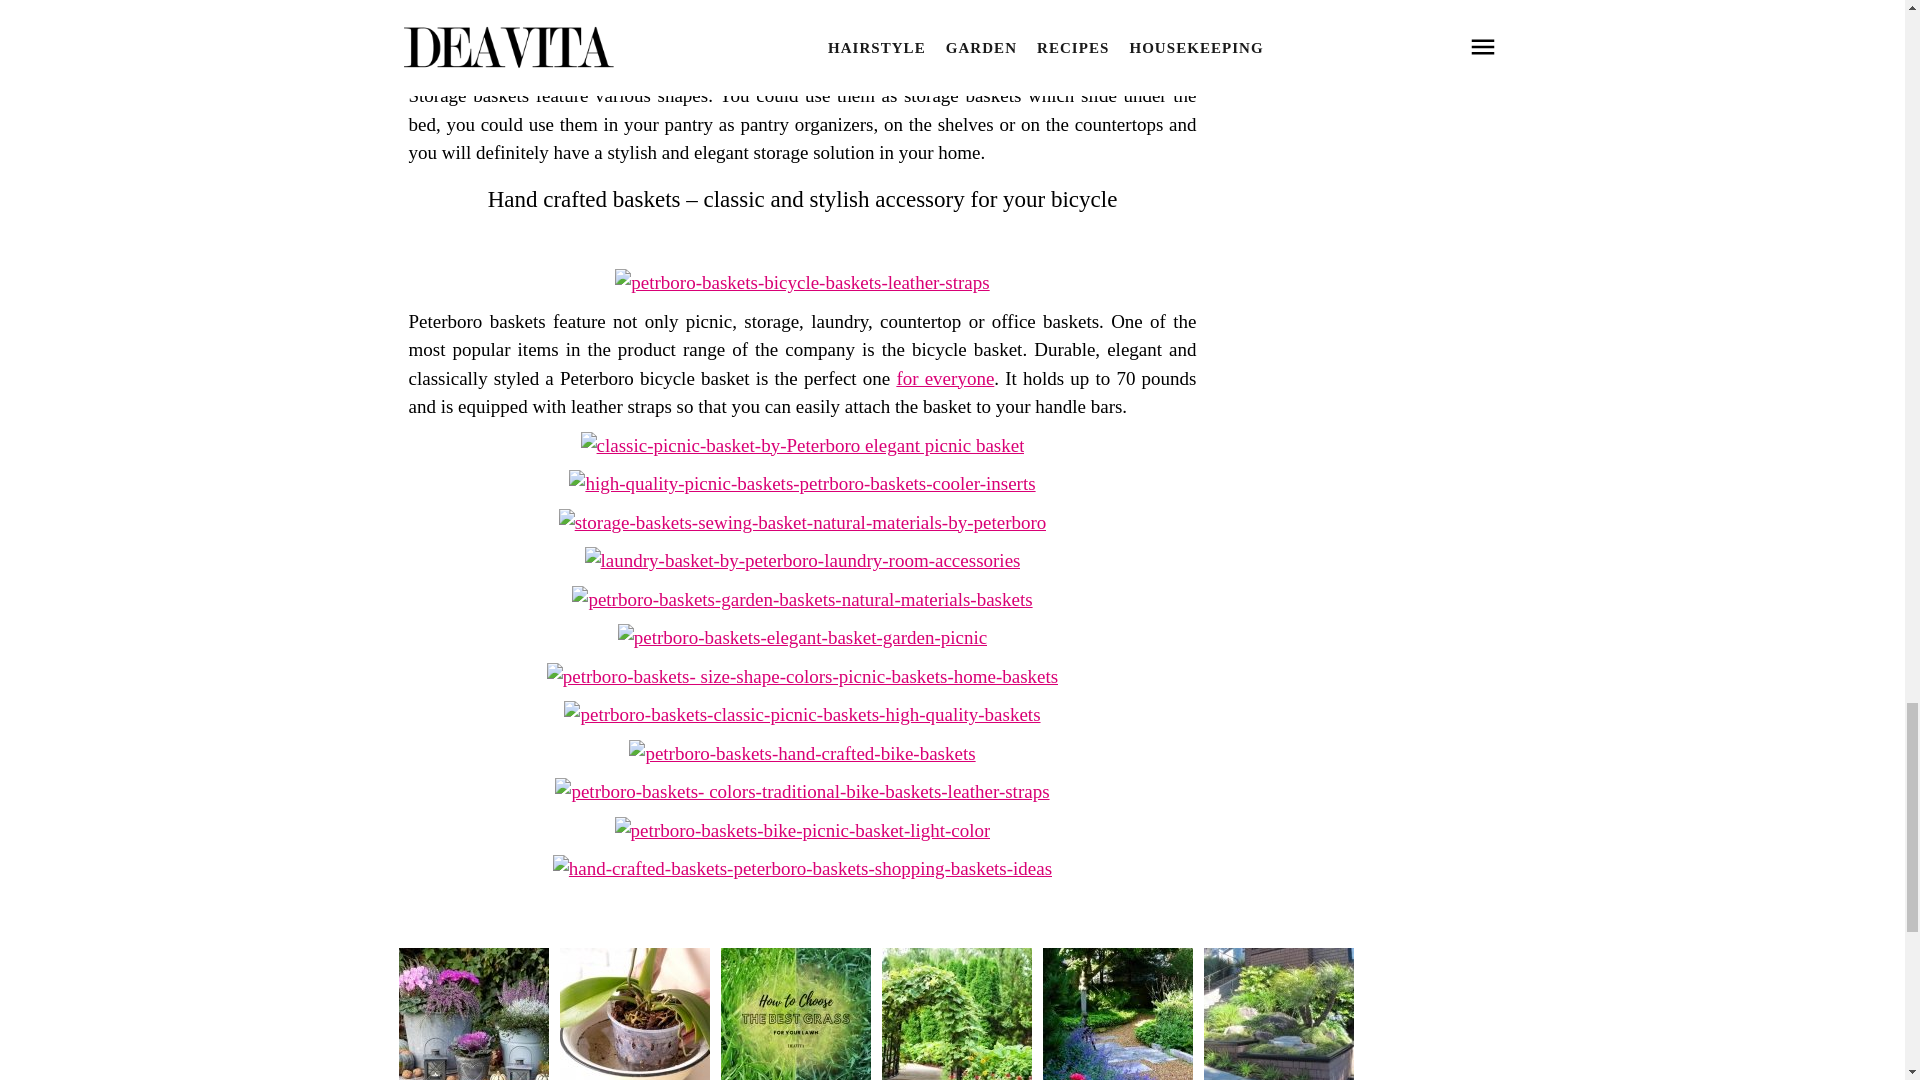 This screenshot has height=1080, width=1920. I want to click on Step stool ideas for toddlers and adults, so click(945, 378).